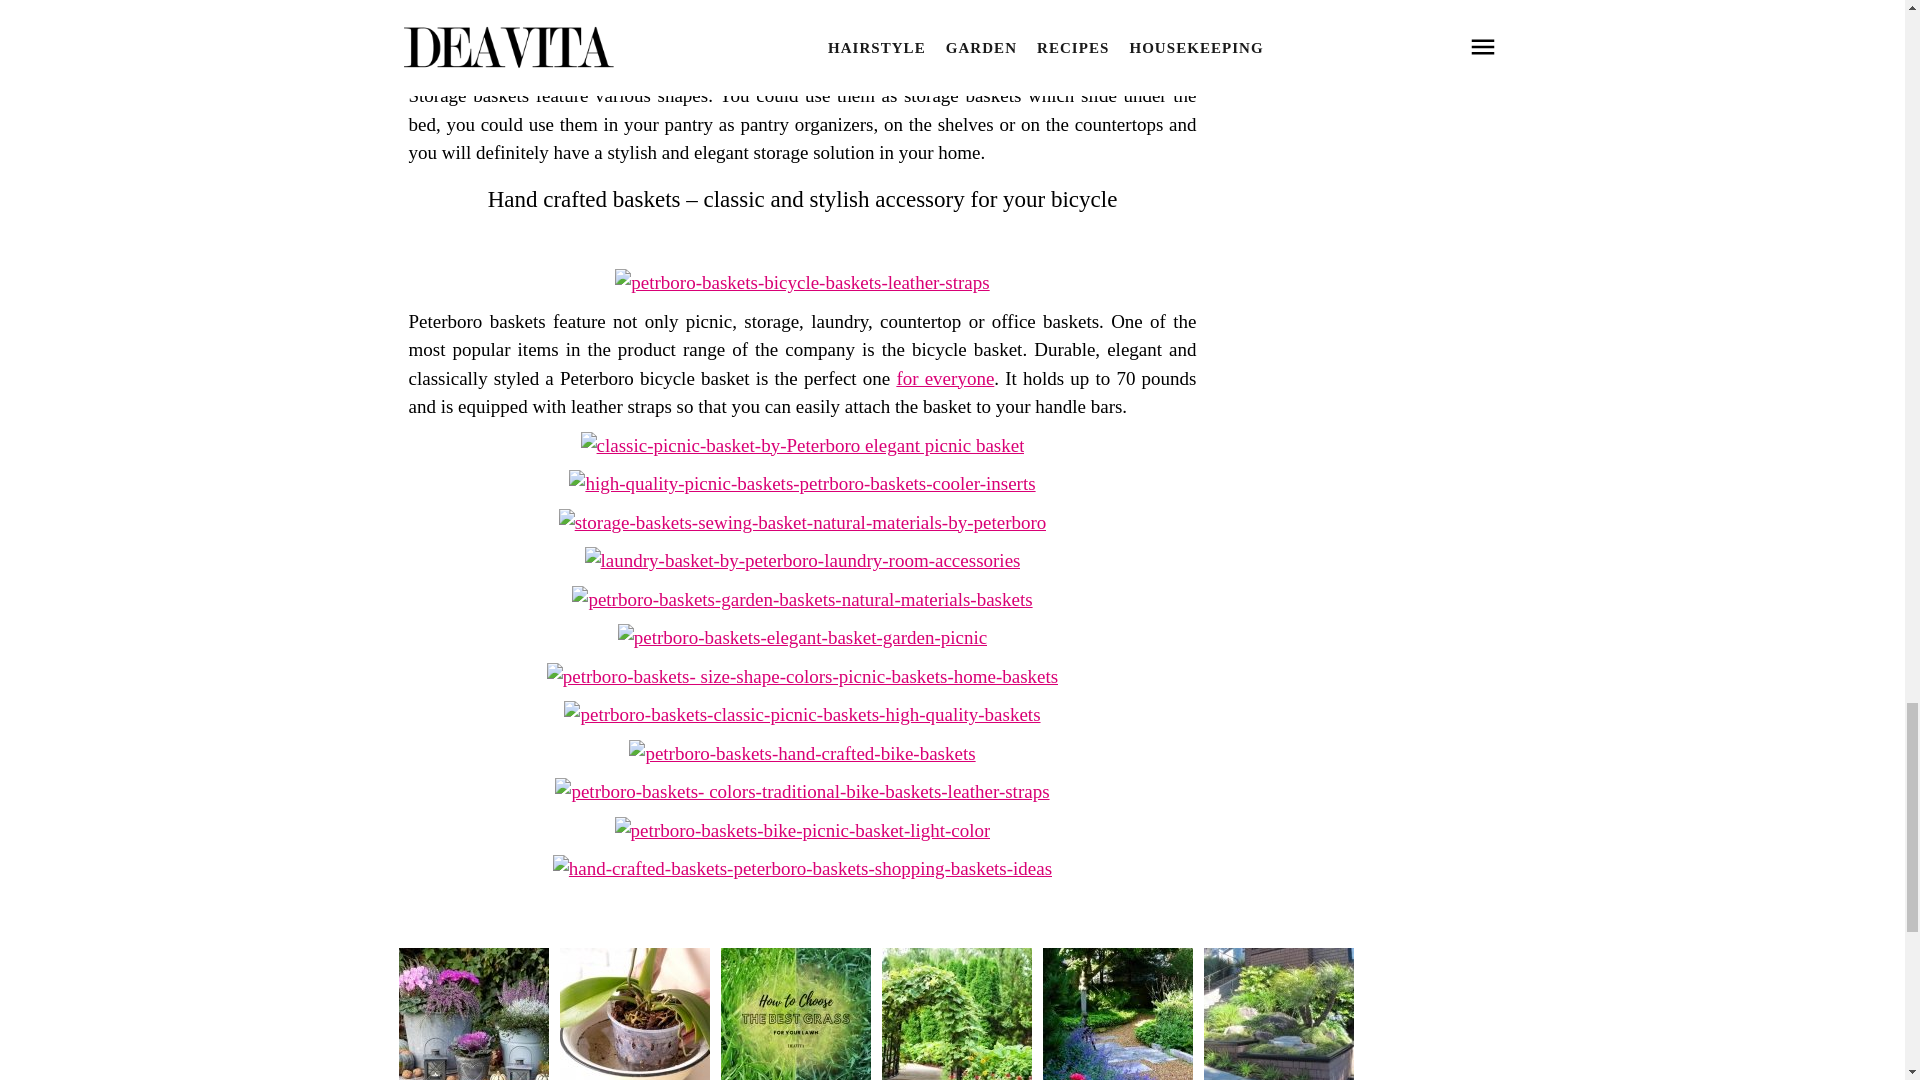 This screenshot has height=1080, width=1920. I want to click on Step stool ideas for toddlers and adults, so click(945, 378).